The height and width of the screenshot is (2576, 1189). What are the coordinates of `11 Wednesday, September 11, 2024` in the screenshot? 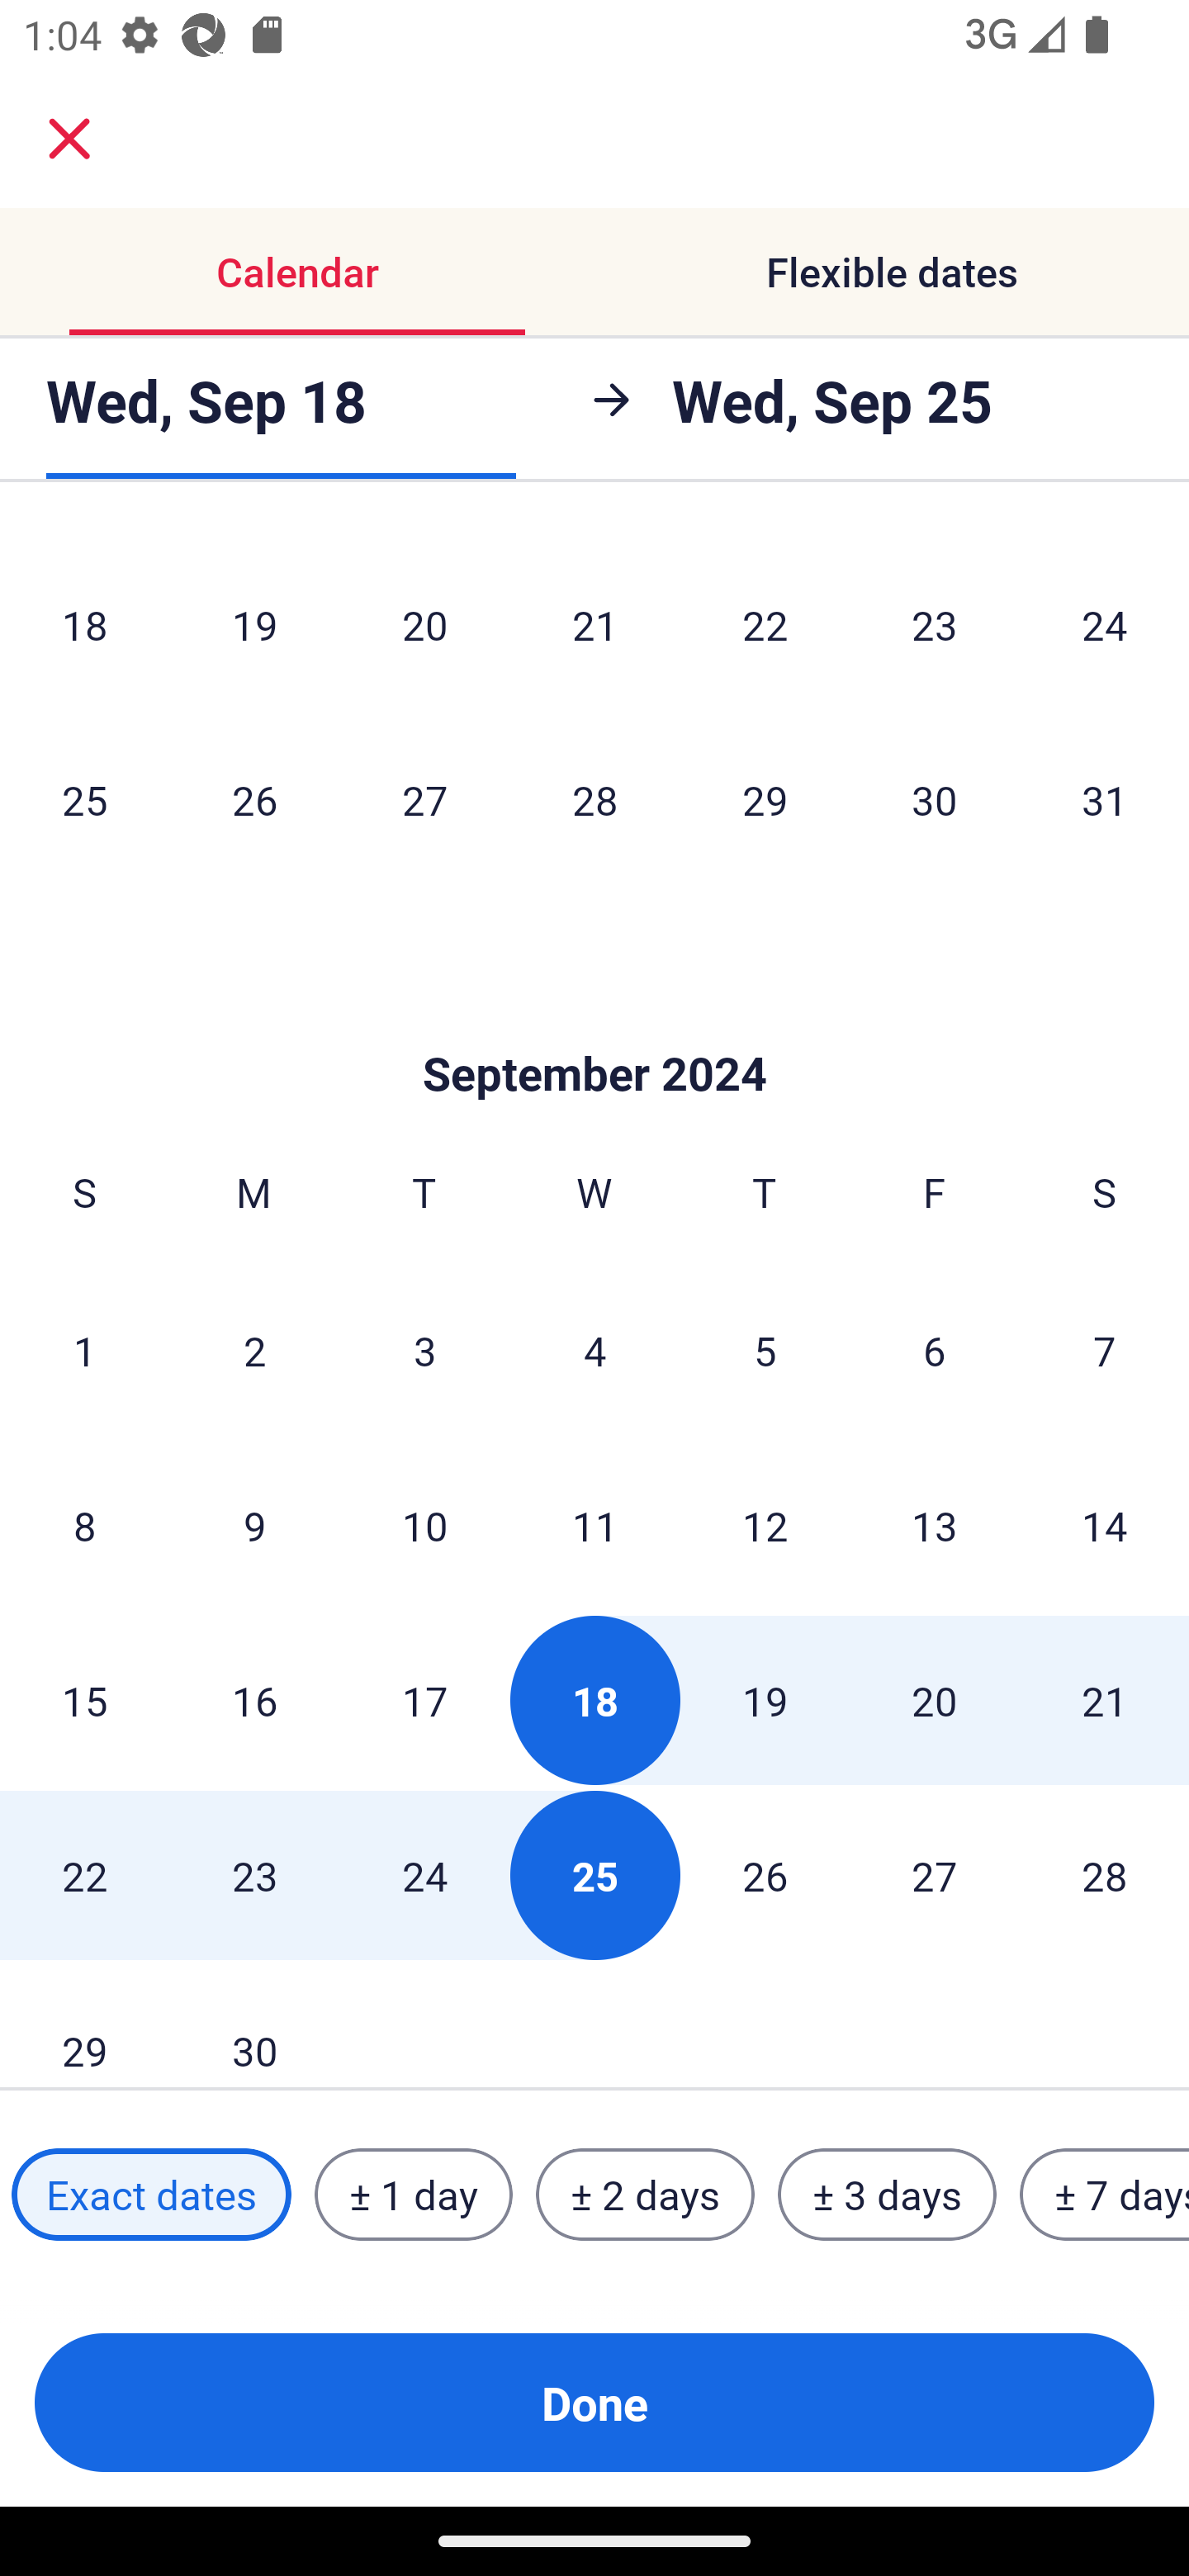 It's located at (594, 1525).